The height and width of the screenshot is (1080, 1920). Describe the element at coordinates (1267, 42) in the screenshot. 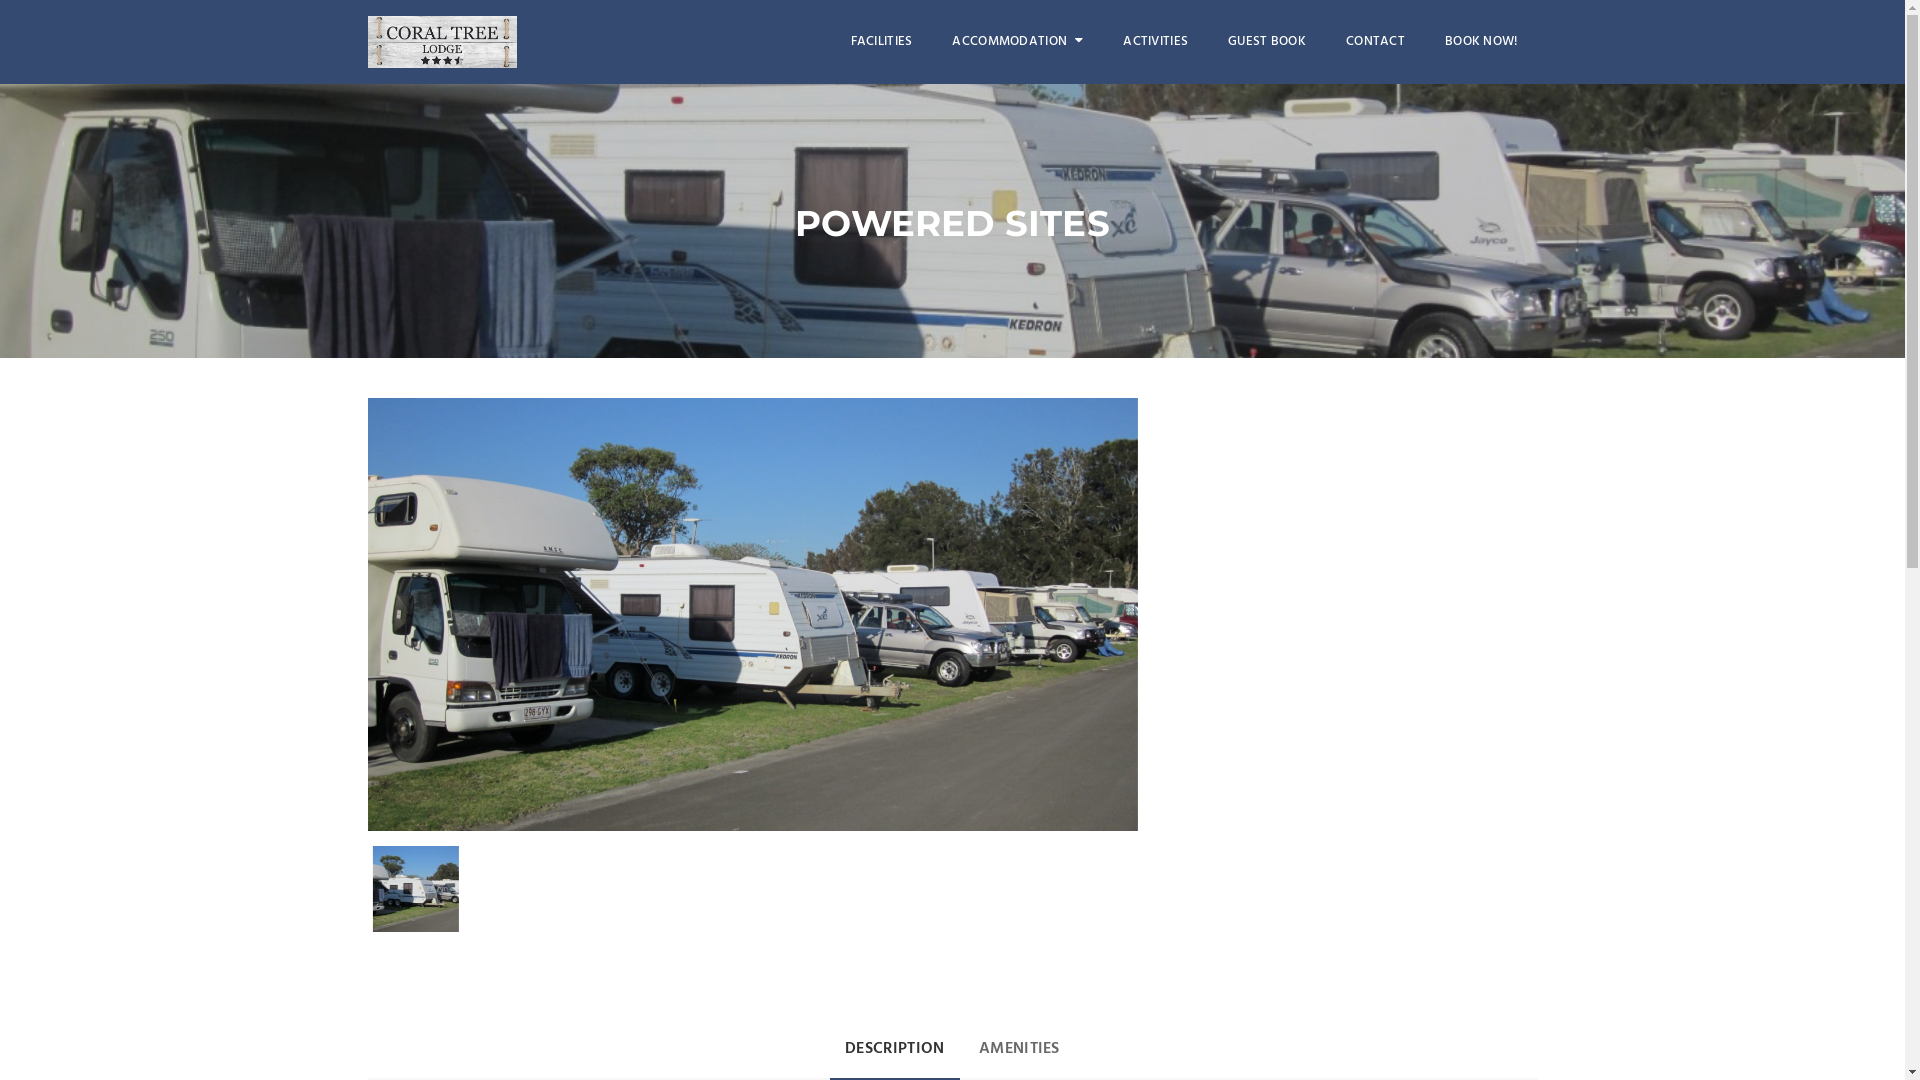

I see `GUEST BOOK` at that location.